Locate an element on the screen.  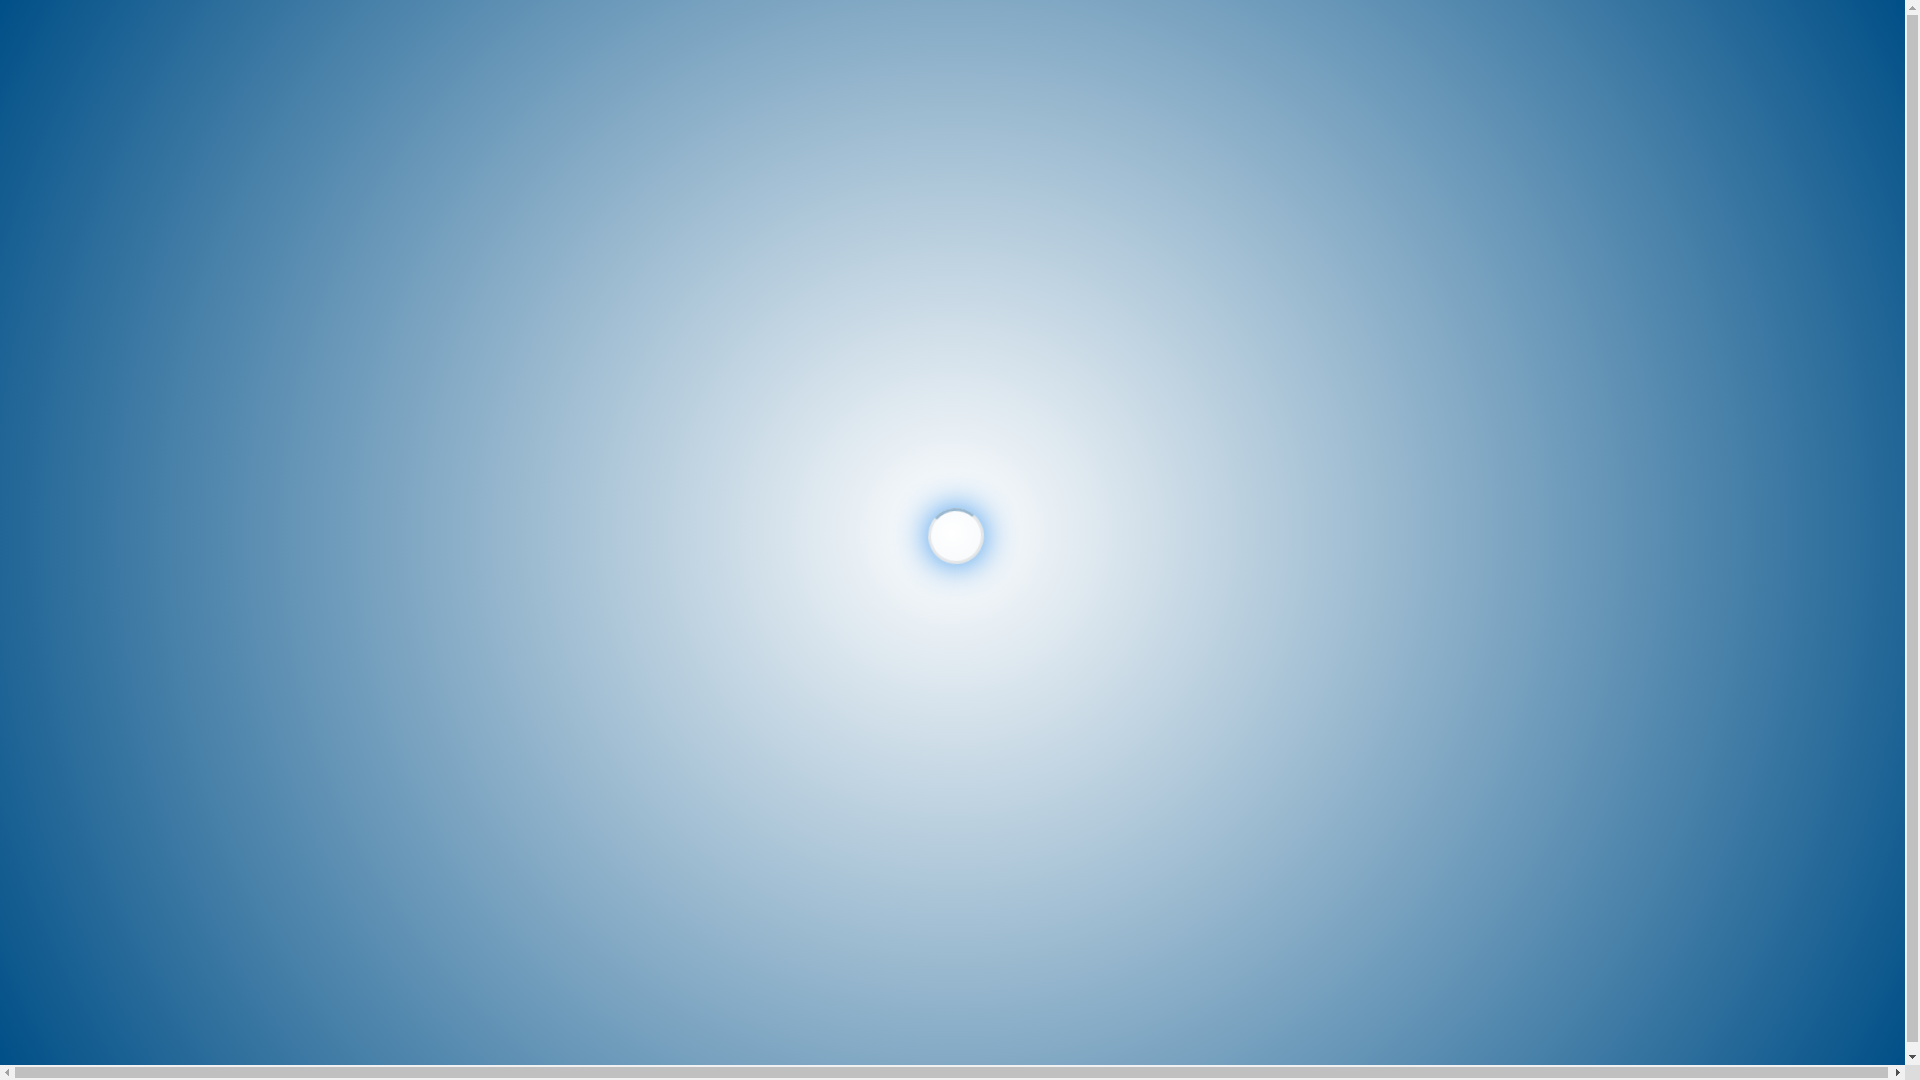
Caravan is located at coordinates (810, 428).